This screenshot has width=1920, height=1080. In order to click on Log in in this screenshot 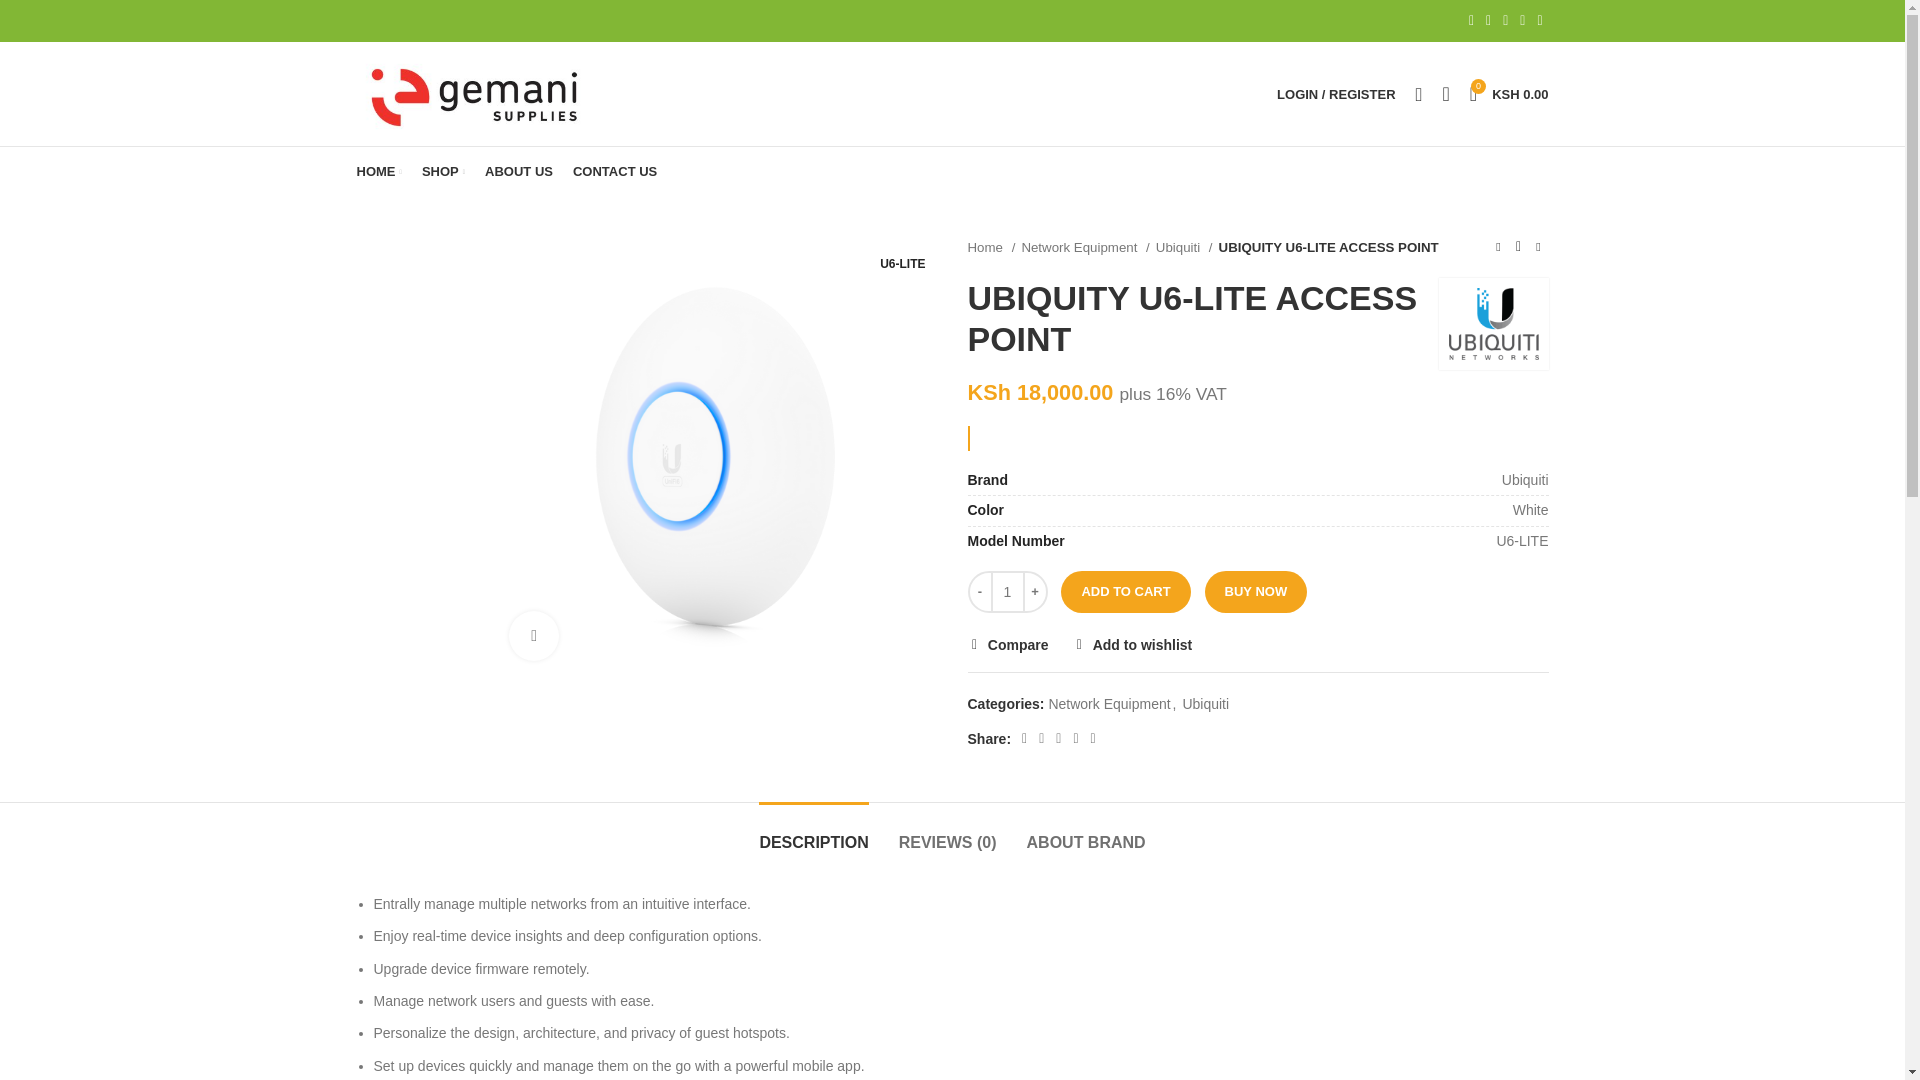, I will do `click(1509, 94)`.